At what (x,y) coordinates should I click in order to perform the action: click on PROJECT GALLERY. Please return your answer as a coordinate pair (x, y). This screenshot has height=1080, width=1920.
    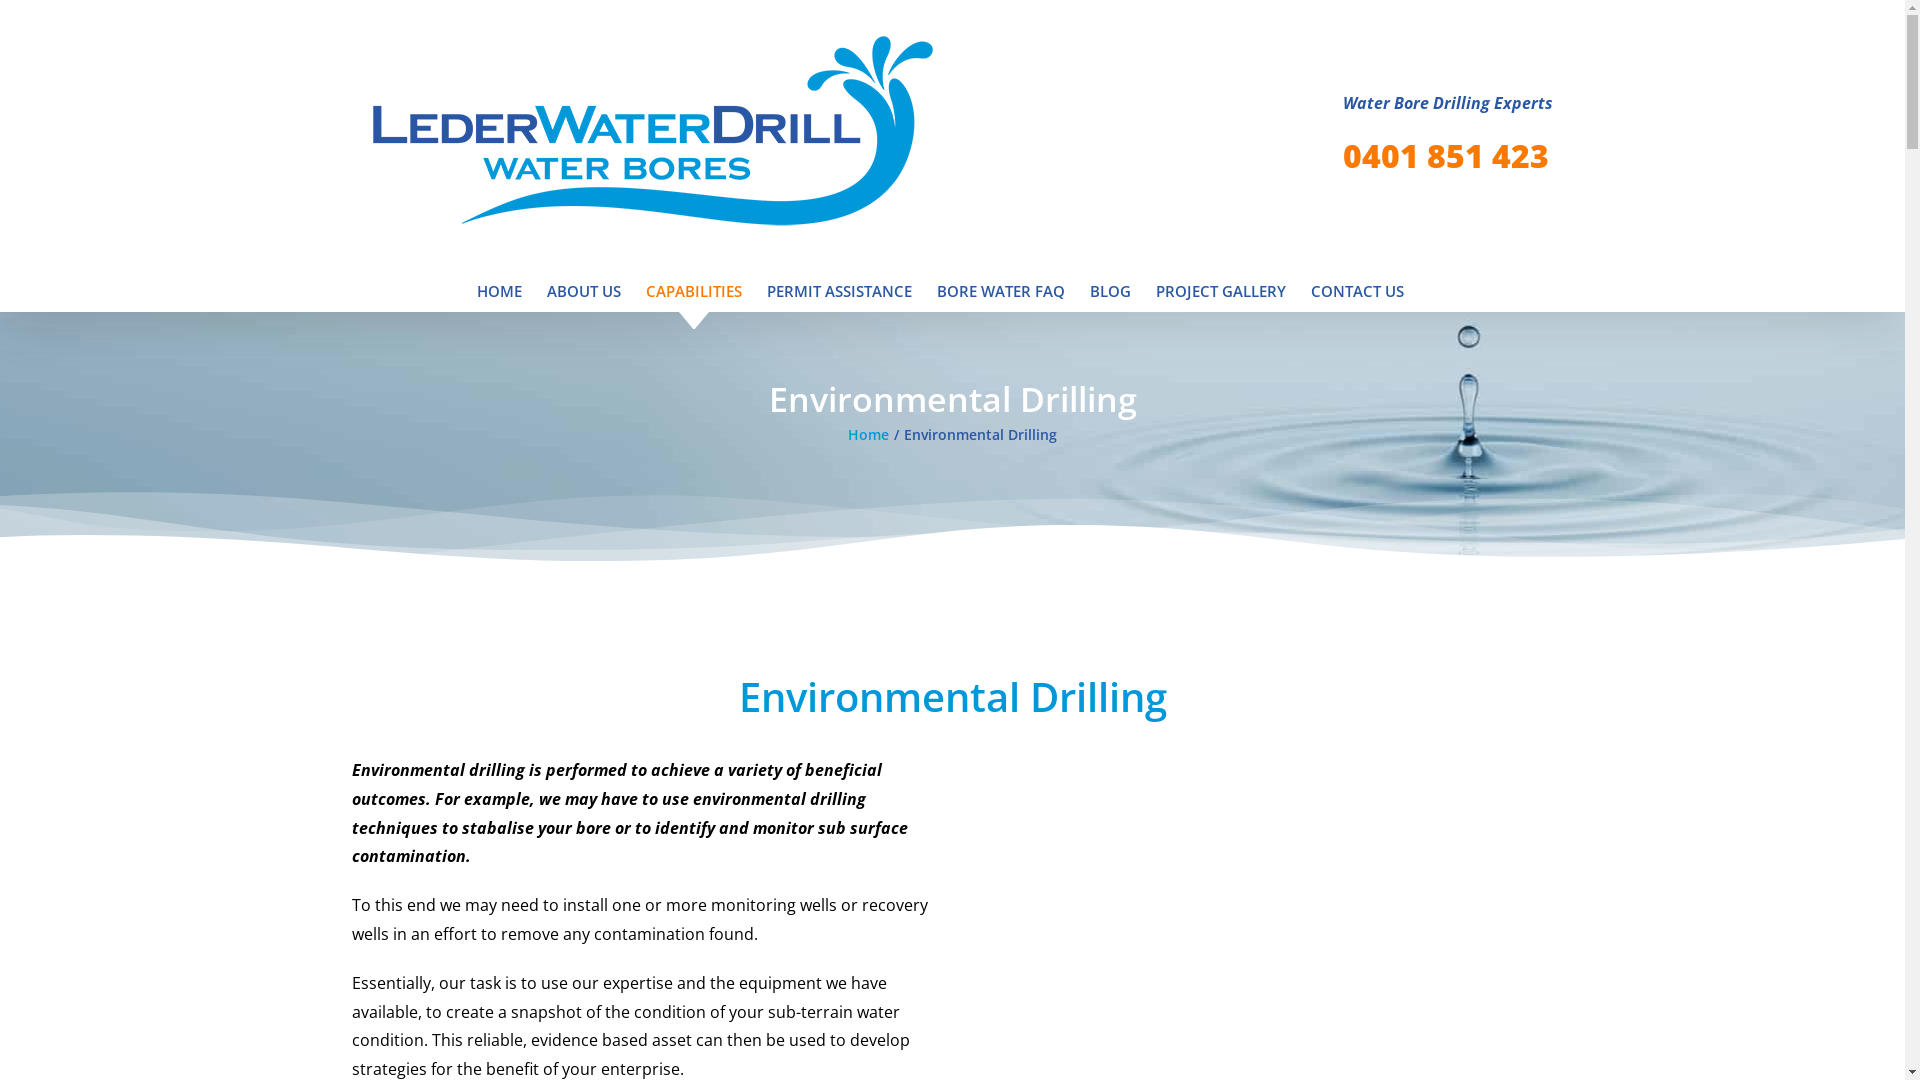
    Looking at the image, I should click on (1221, 291).